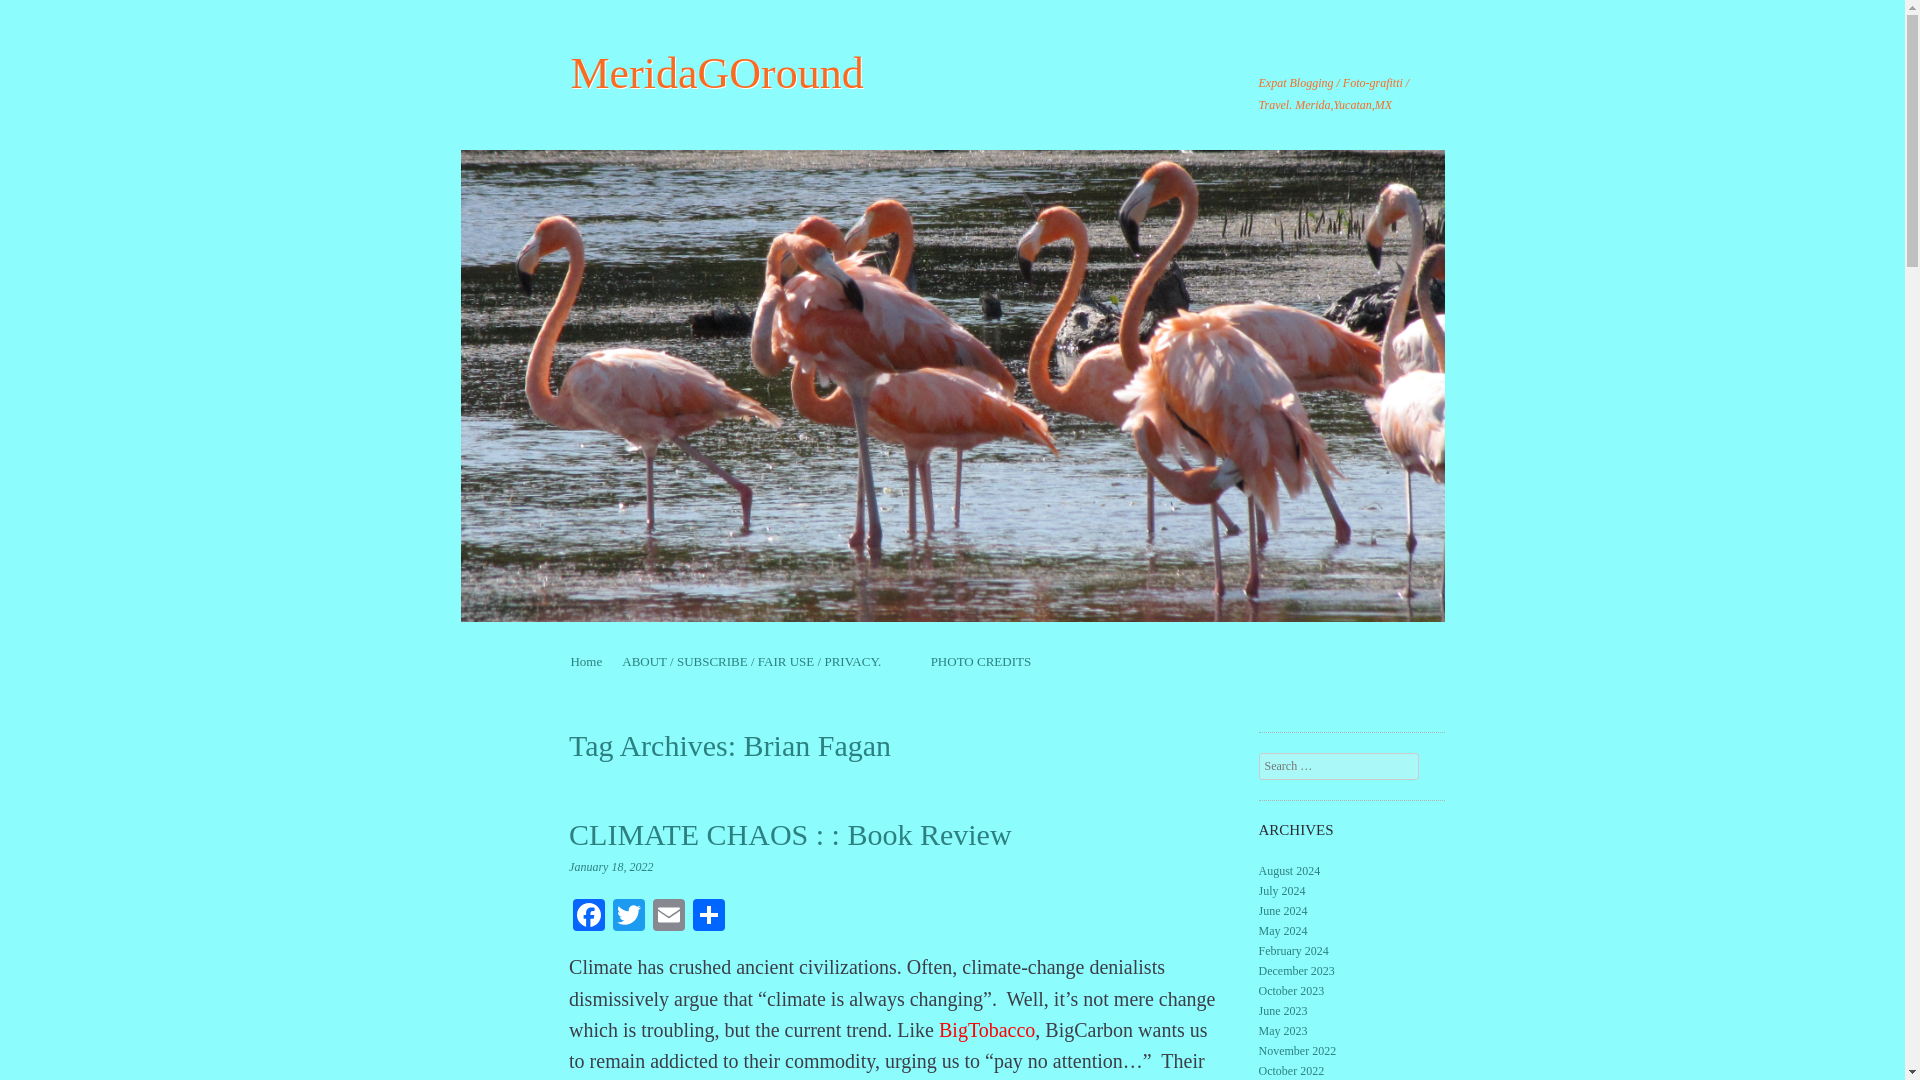 The height and width of the screenshot is (1080, 1920). I want to click on October 2022, so click(1292, 1070).